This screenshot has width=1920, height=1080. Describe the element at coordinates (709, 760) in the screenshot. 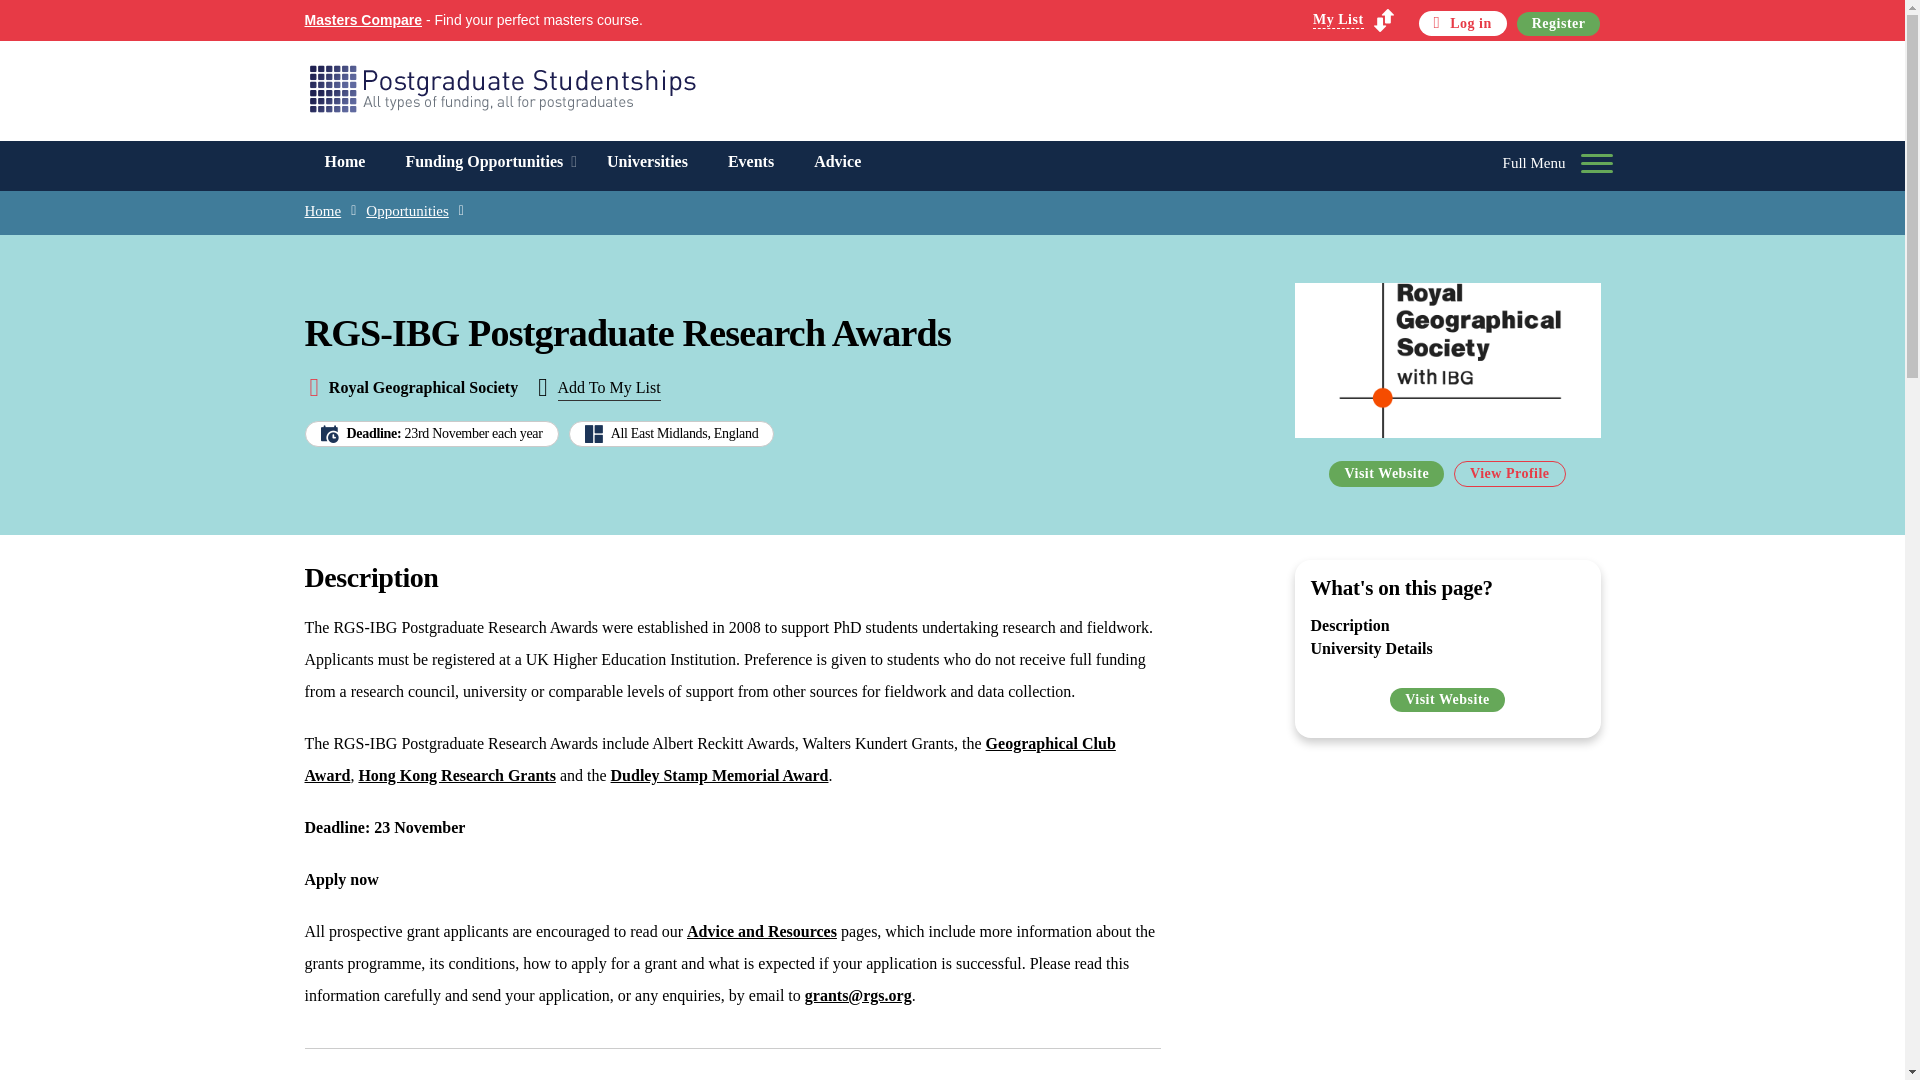

I see `Geographical Club Award` at that location.